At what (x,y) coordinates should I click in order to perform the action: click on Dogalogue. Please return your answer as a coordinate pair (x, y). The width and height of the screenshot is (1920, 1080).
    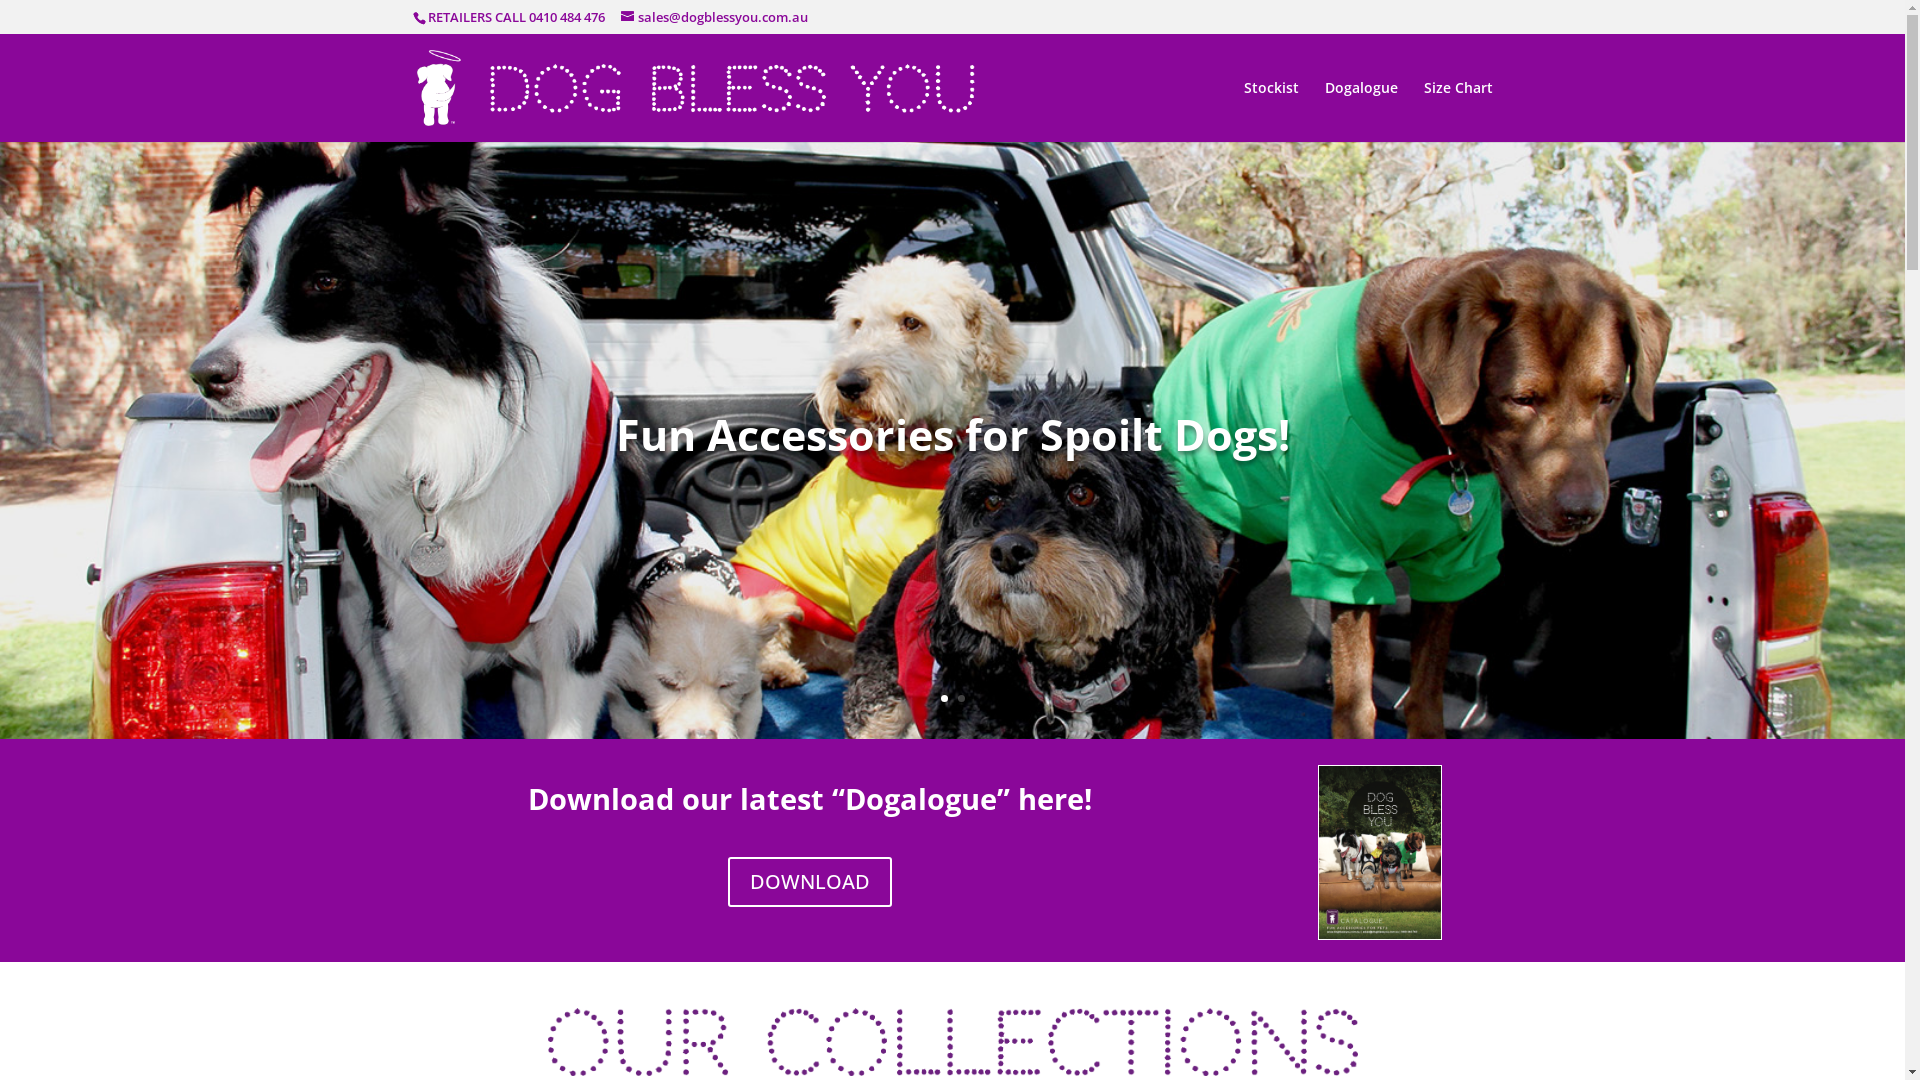
    Looking at the image, I should click on (1360, 110).